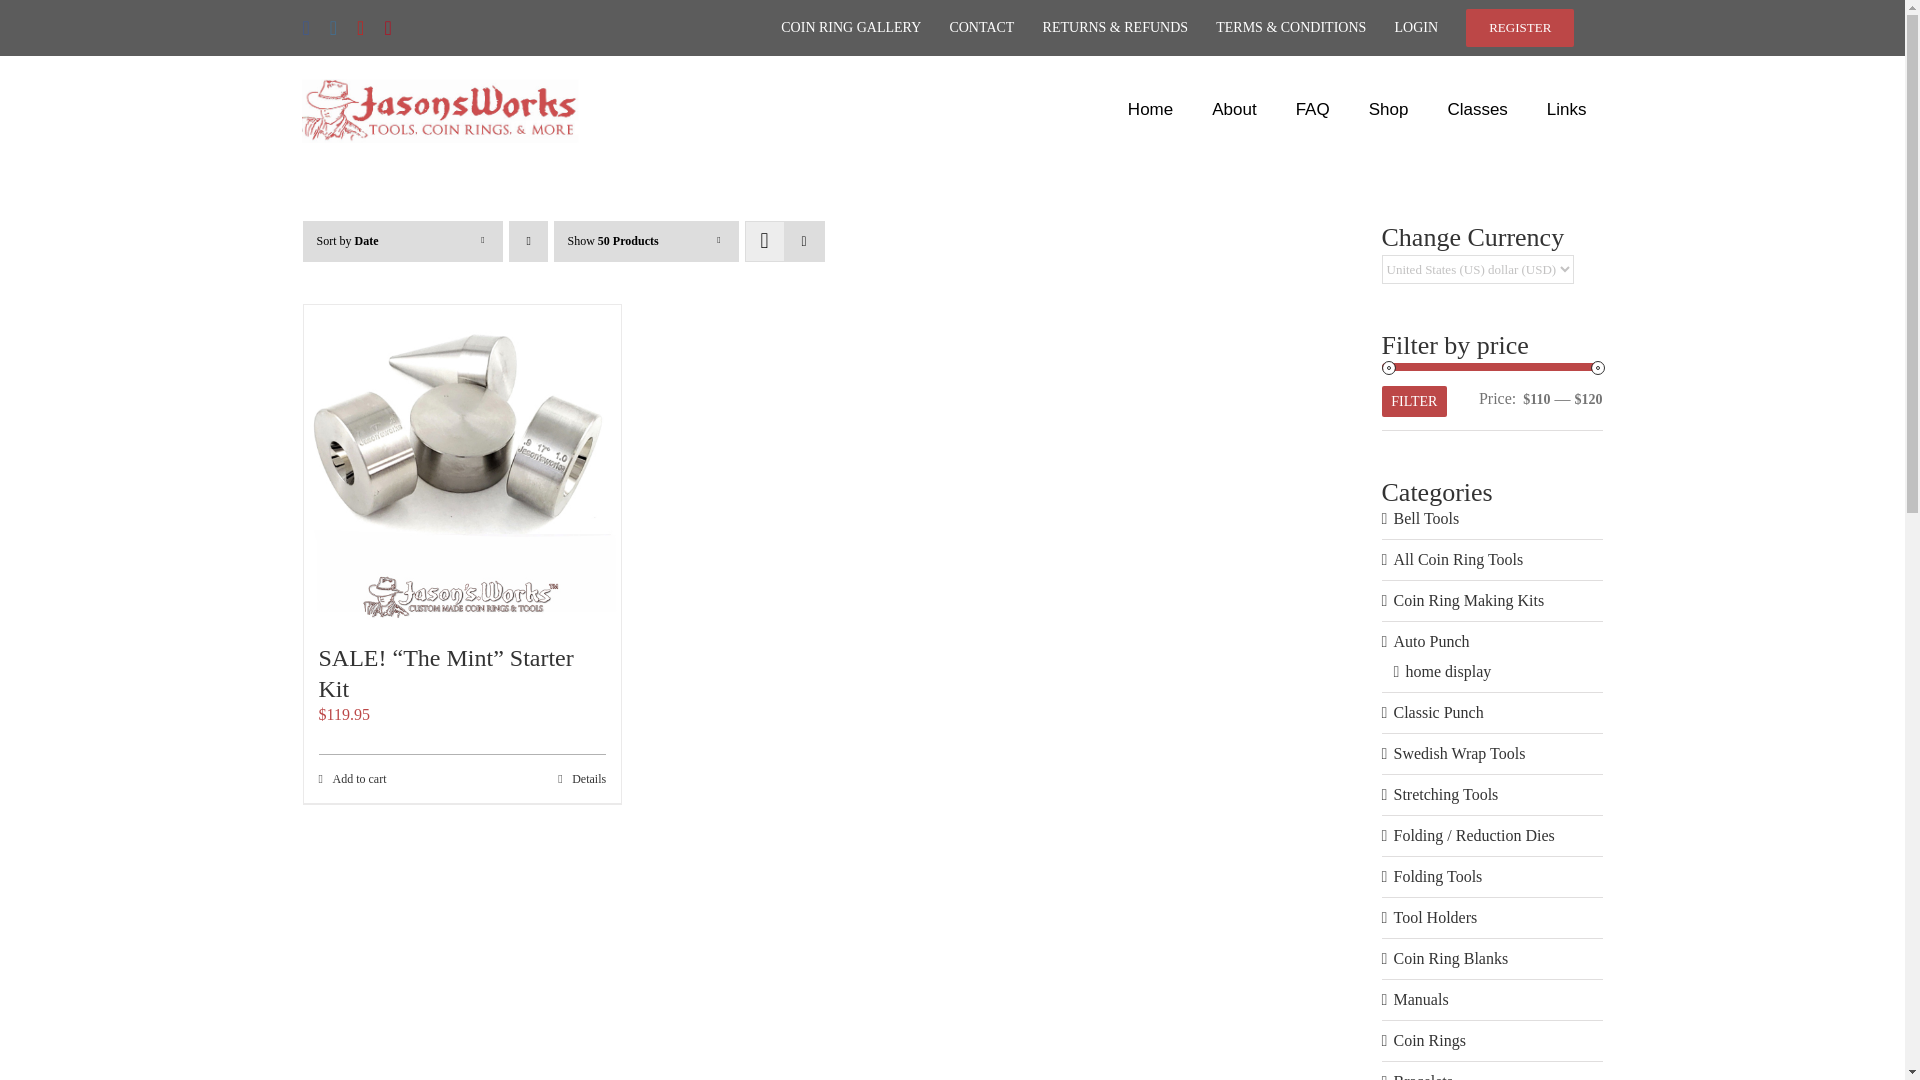 This screenshot has height=1080, width=1920. What do you see at coordinates (1416, 28) in the screenshot?
I see `LOGIN` at bounding box center [1416, 28].